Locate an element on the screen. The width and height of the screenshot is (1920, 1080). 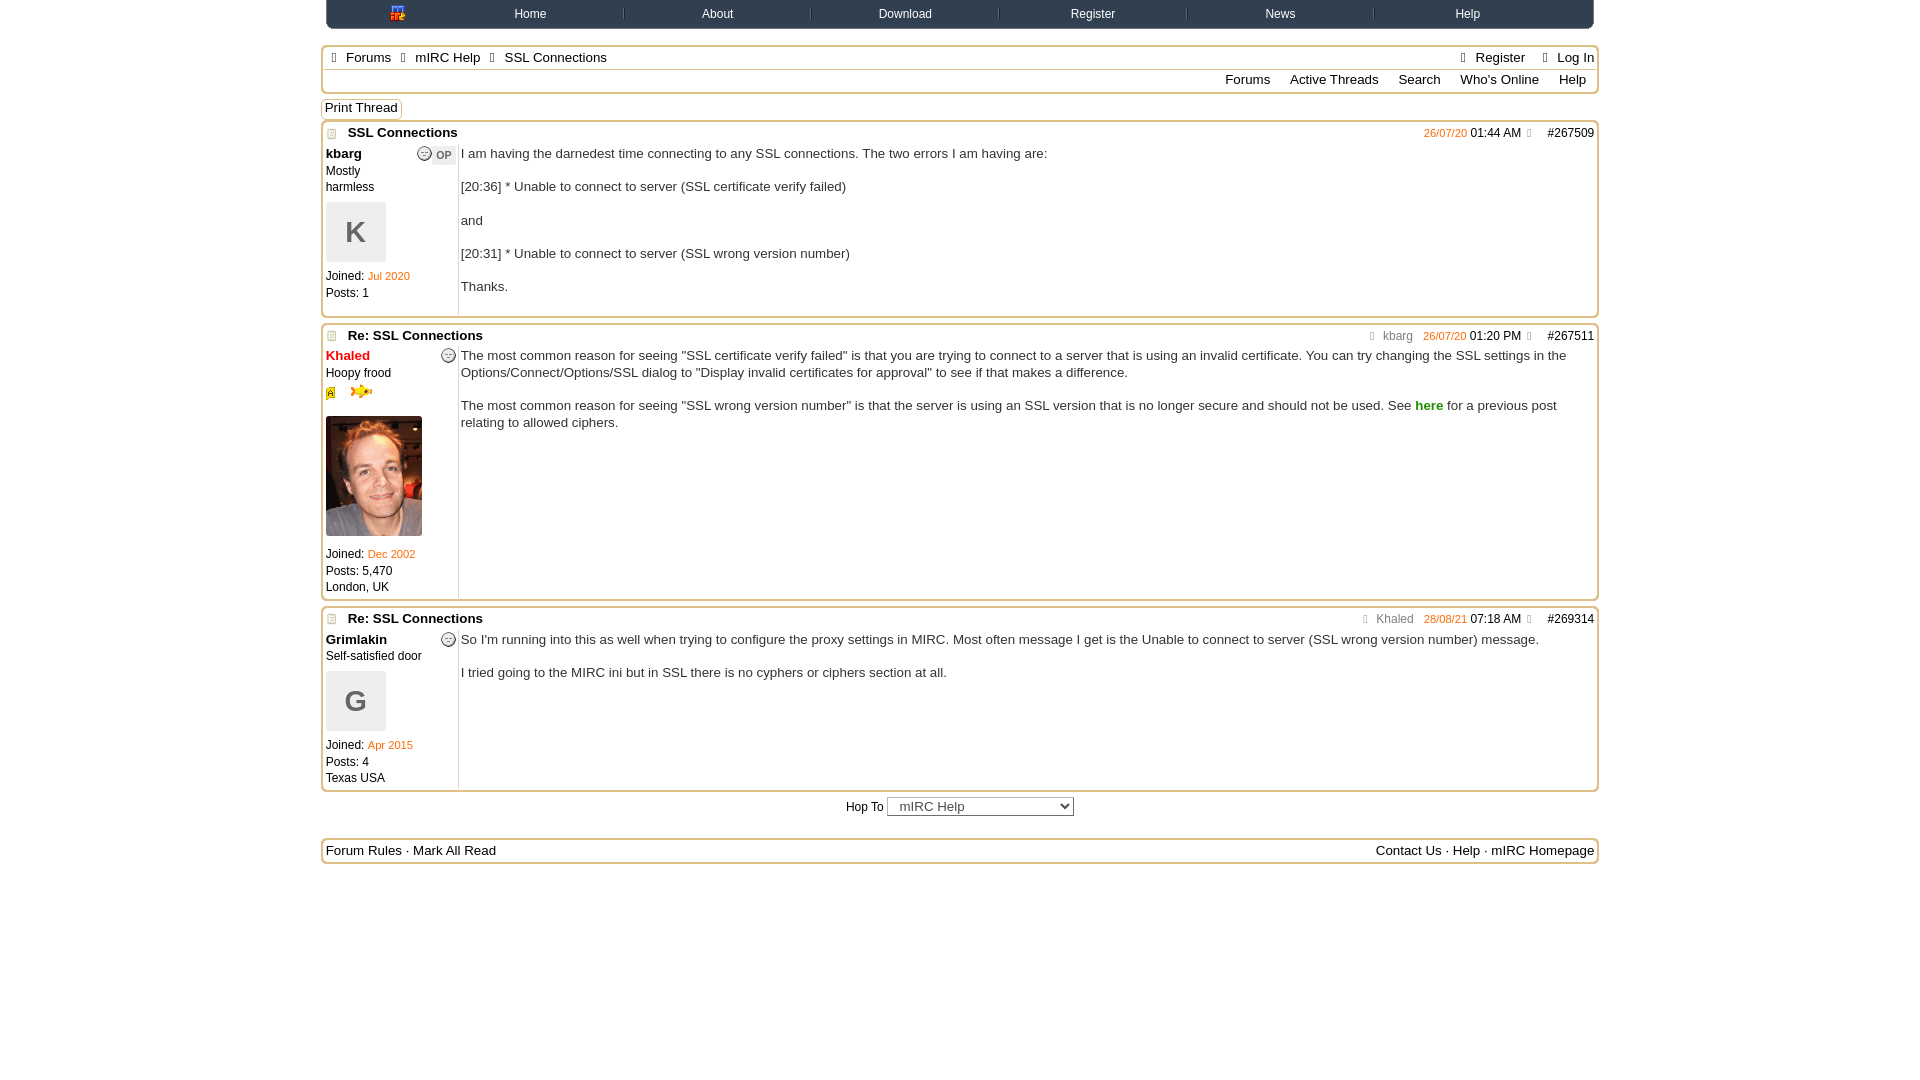
Forums is located at coordinates (1246, 79).